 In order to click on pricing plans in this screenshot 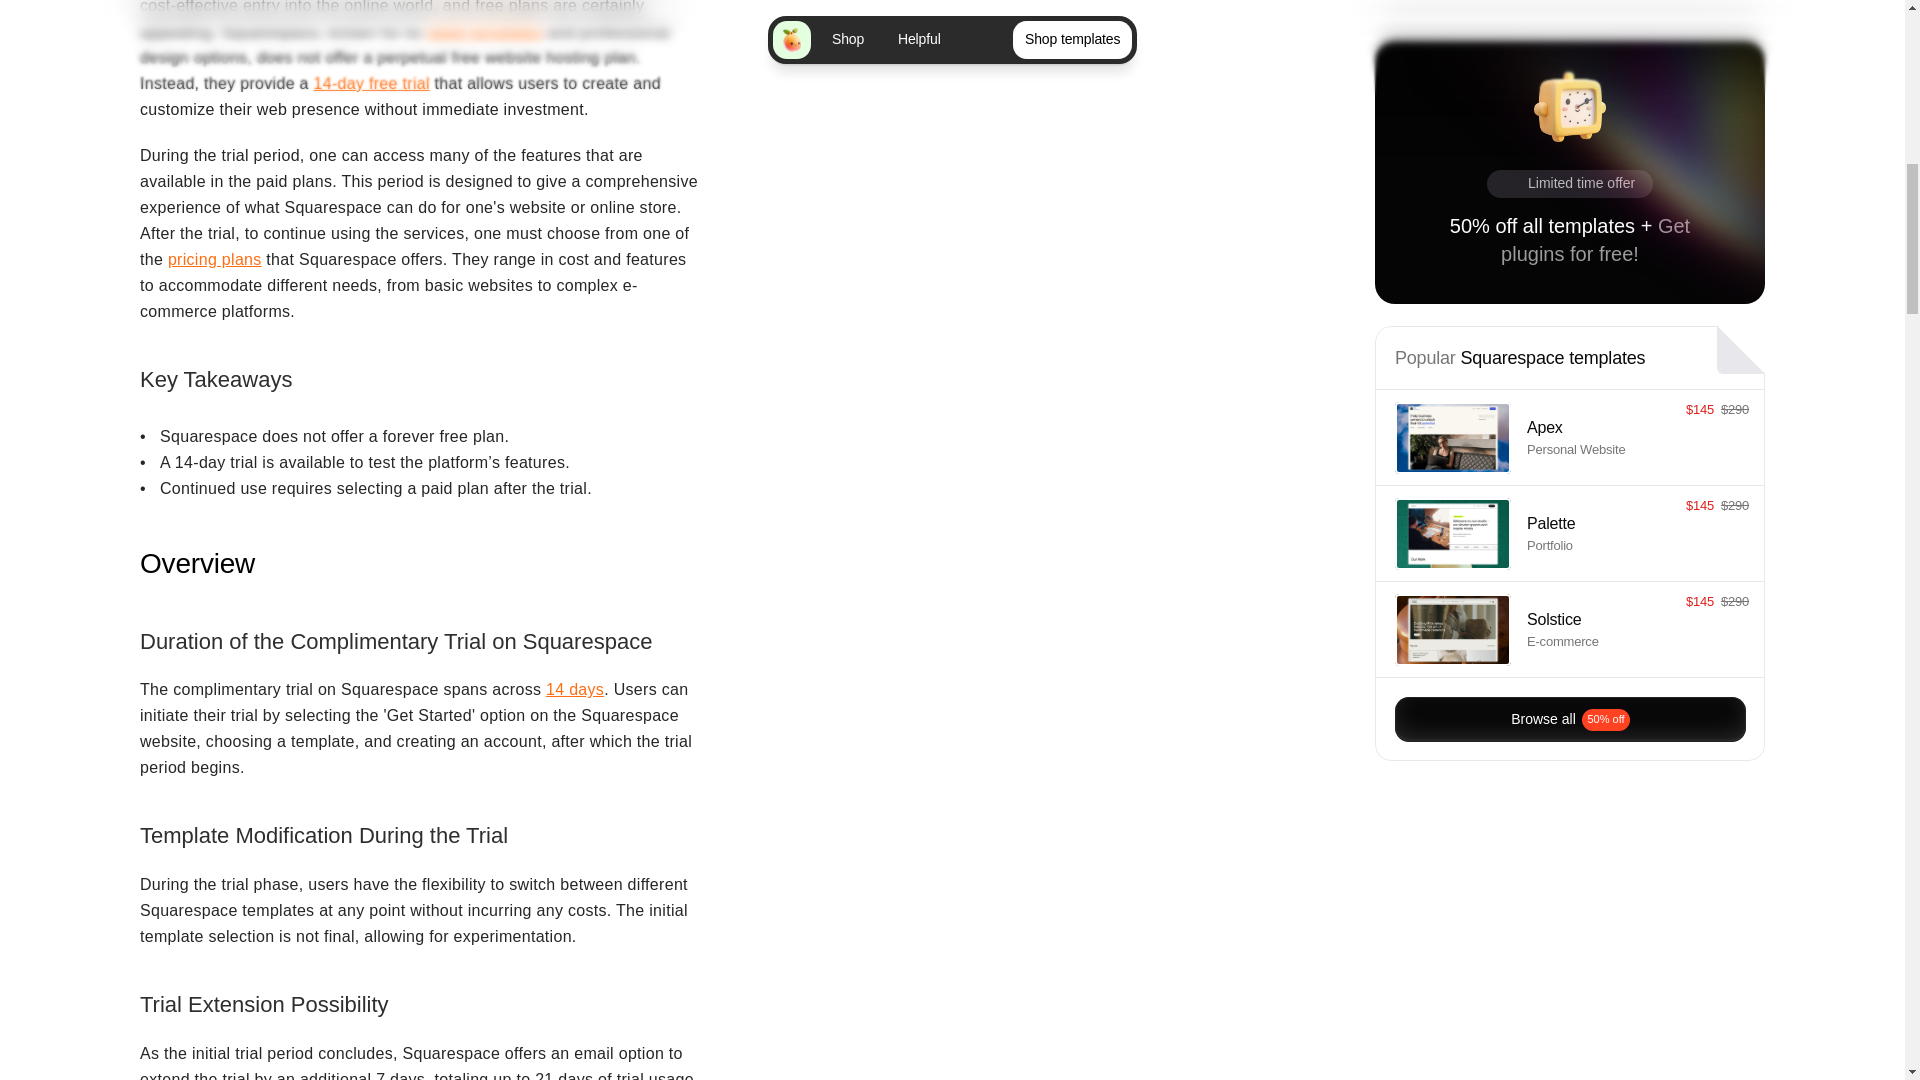, I will do `click(214, 258)`.